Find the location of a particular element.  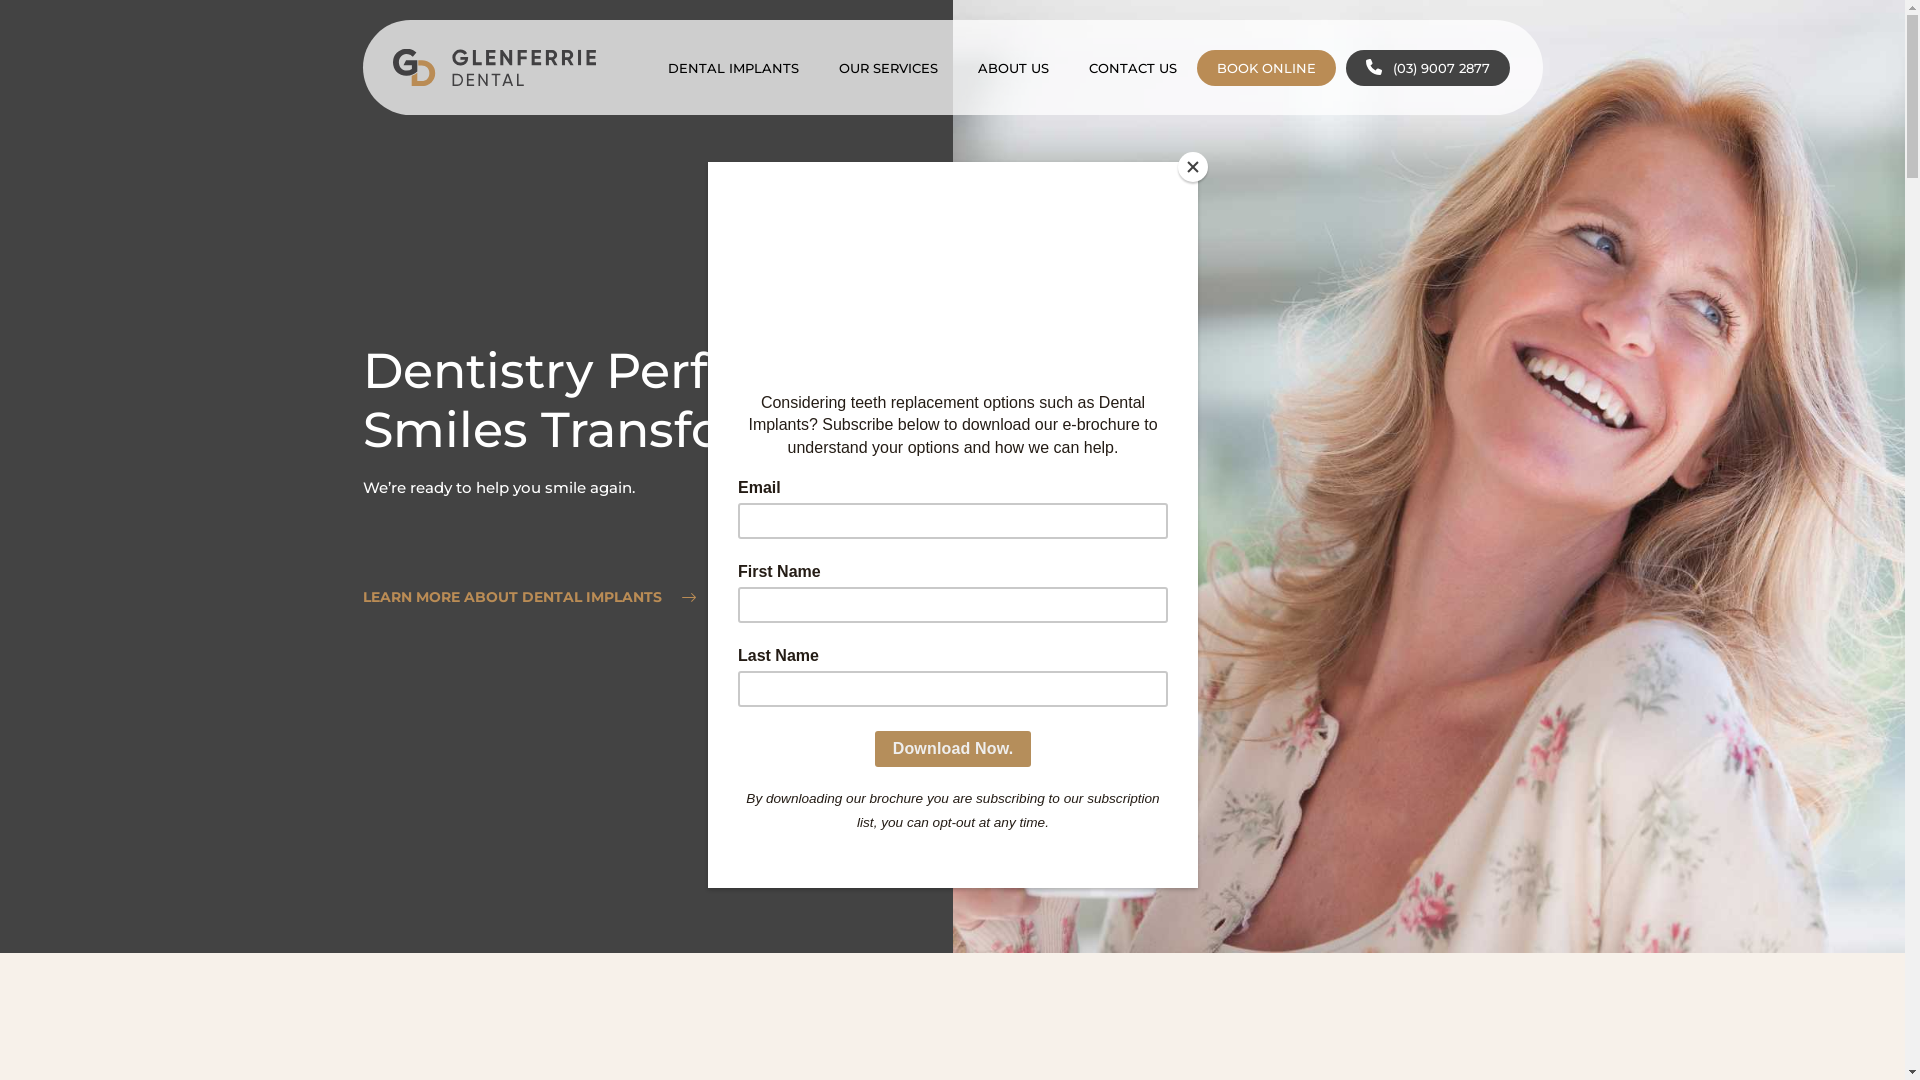

ABOUT US is located at coordinates (1014, 68).